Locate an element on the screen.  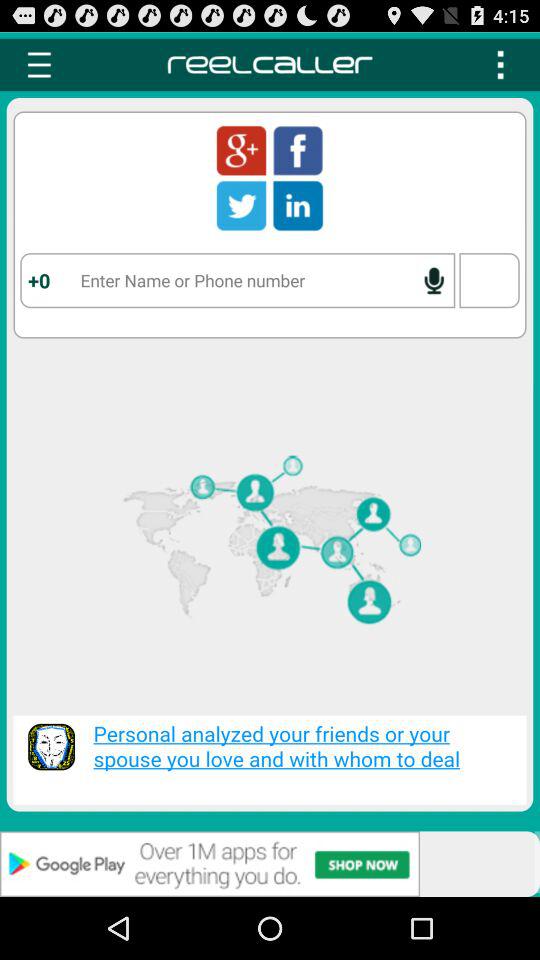
enter name or phone number is located at coordinates (238, 280).